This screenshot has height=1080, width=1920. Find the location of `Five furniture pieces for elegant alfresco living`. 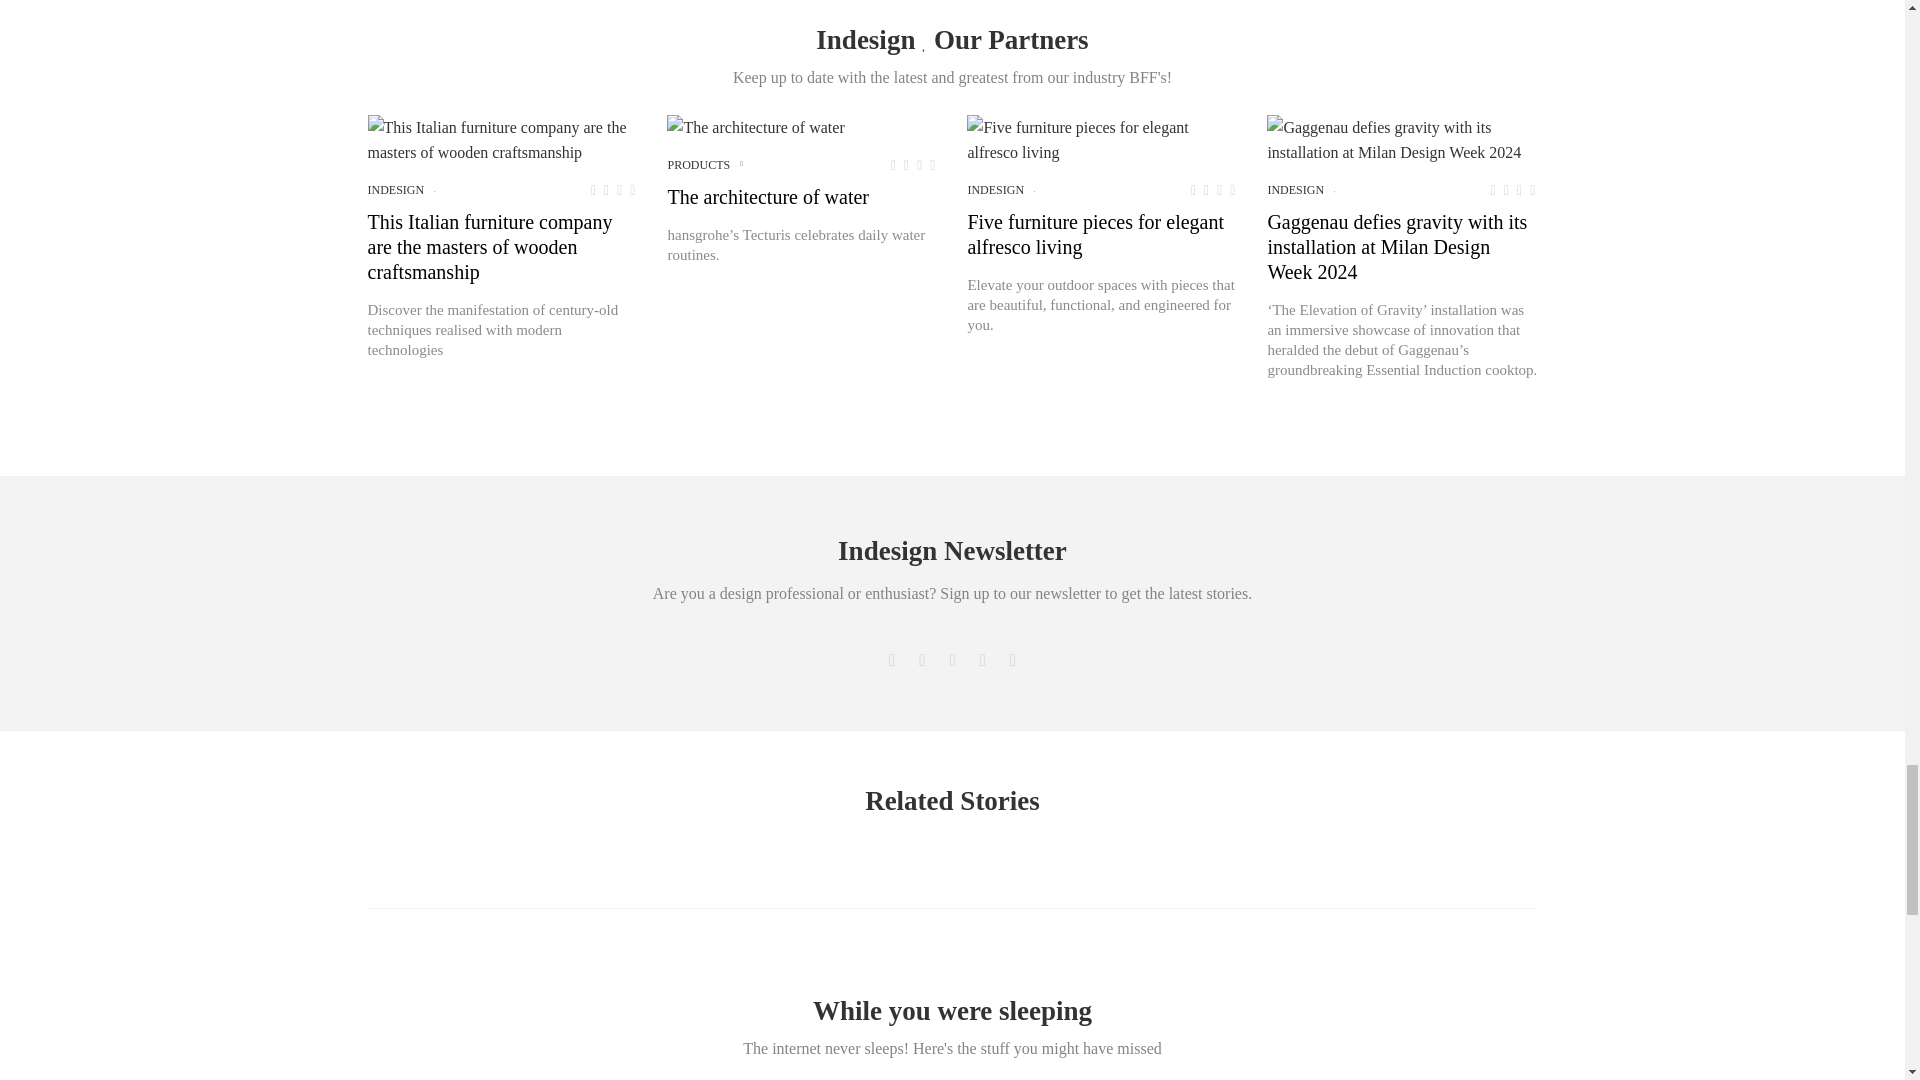

Five furniture pieces for elegant alfresco living is located at coordinates (1102, 140).